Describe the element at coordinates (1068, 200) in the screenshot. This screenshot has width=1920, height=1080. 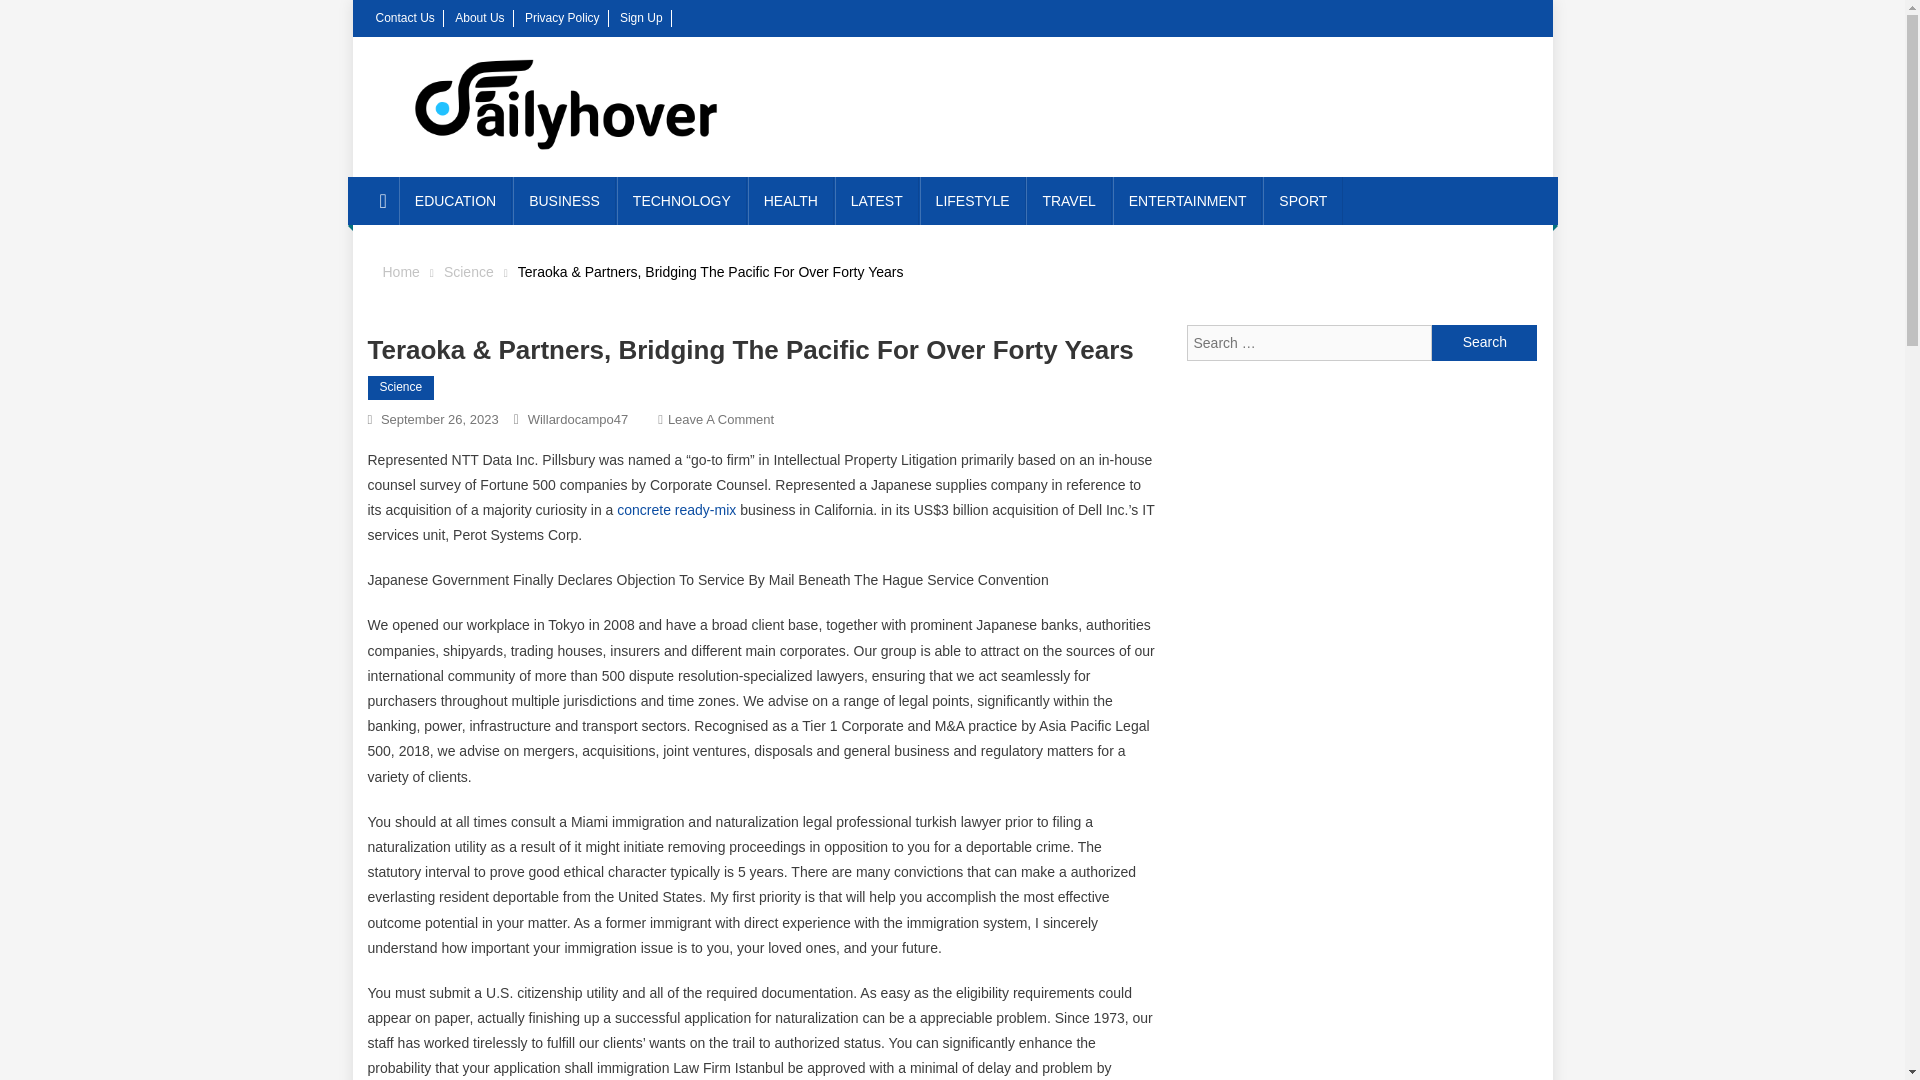
I see `TRAVEL` at that location.